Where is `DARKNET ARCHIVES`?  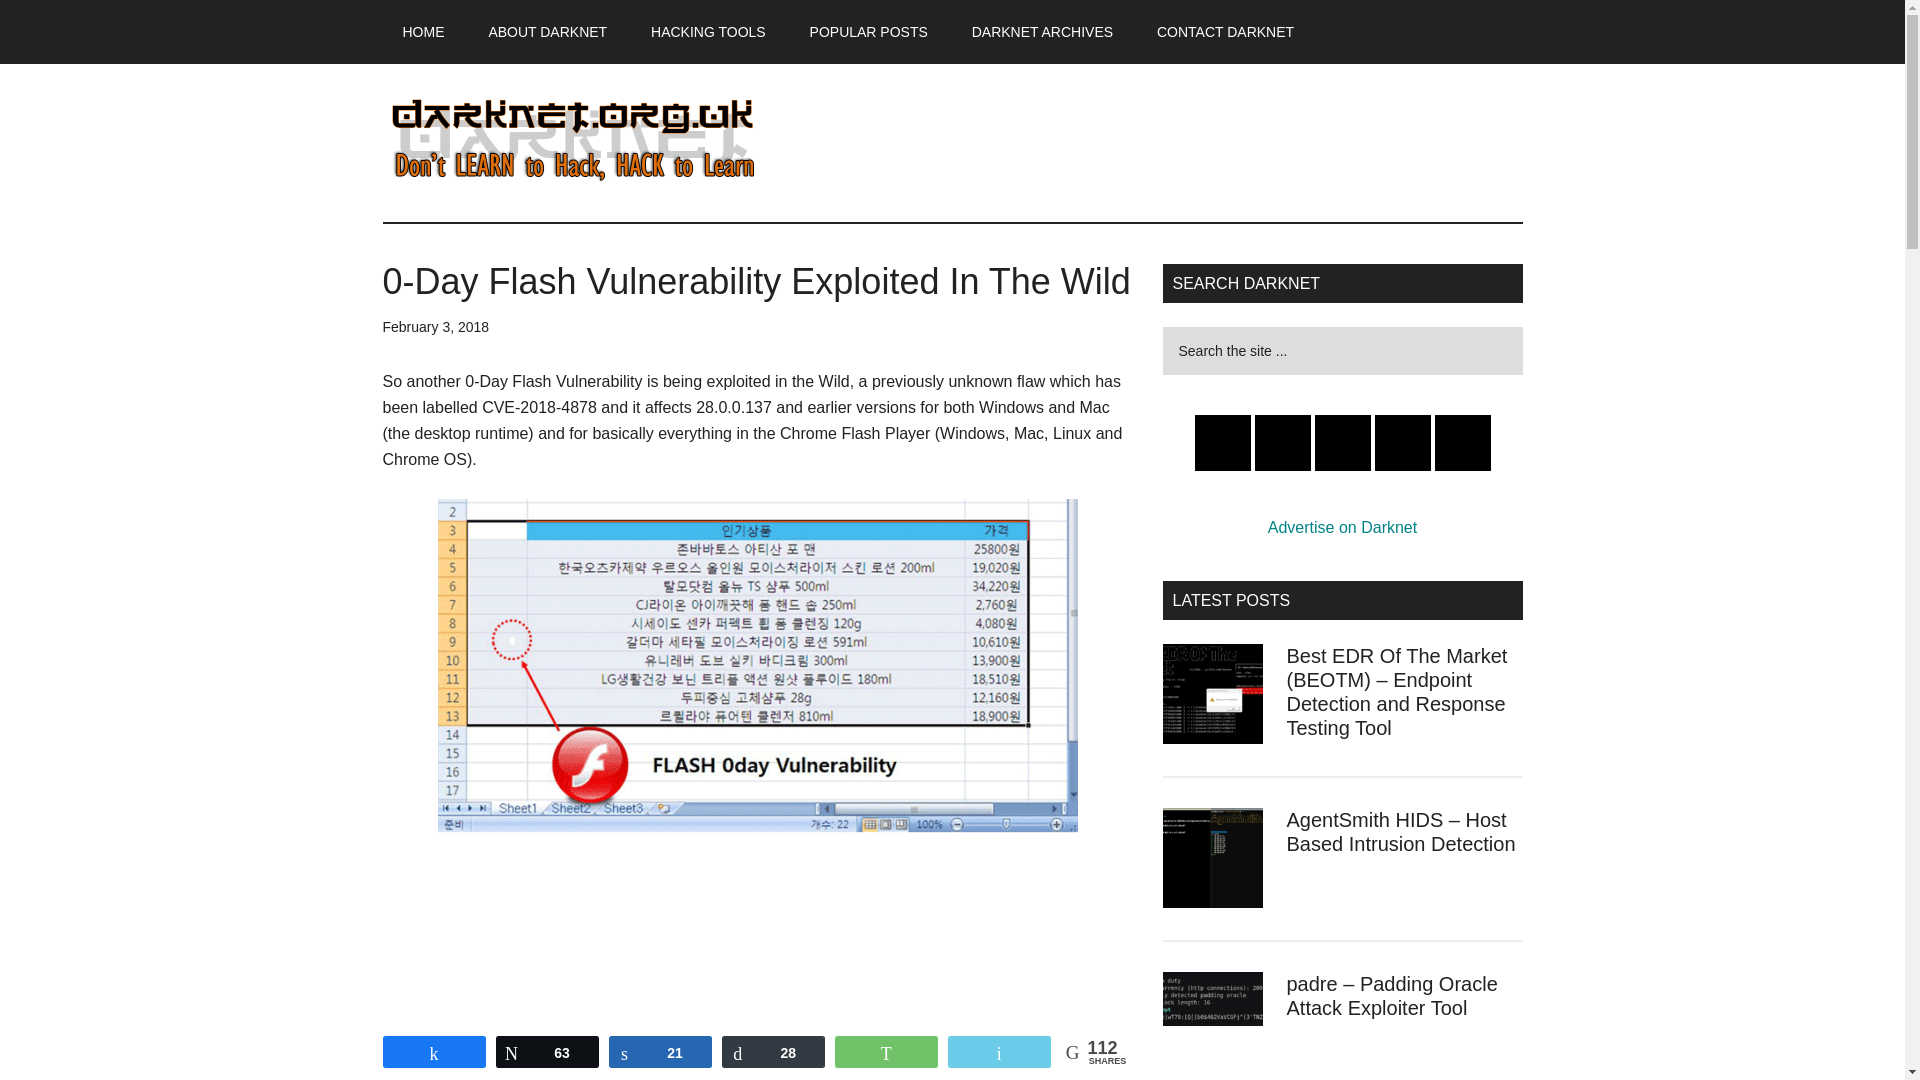 DARKNET ARCHIVES is located at coordinates (1042, 32).